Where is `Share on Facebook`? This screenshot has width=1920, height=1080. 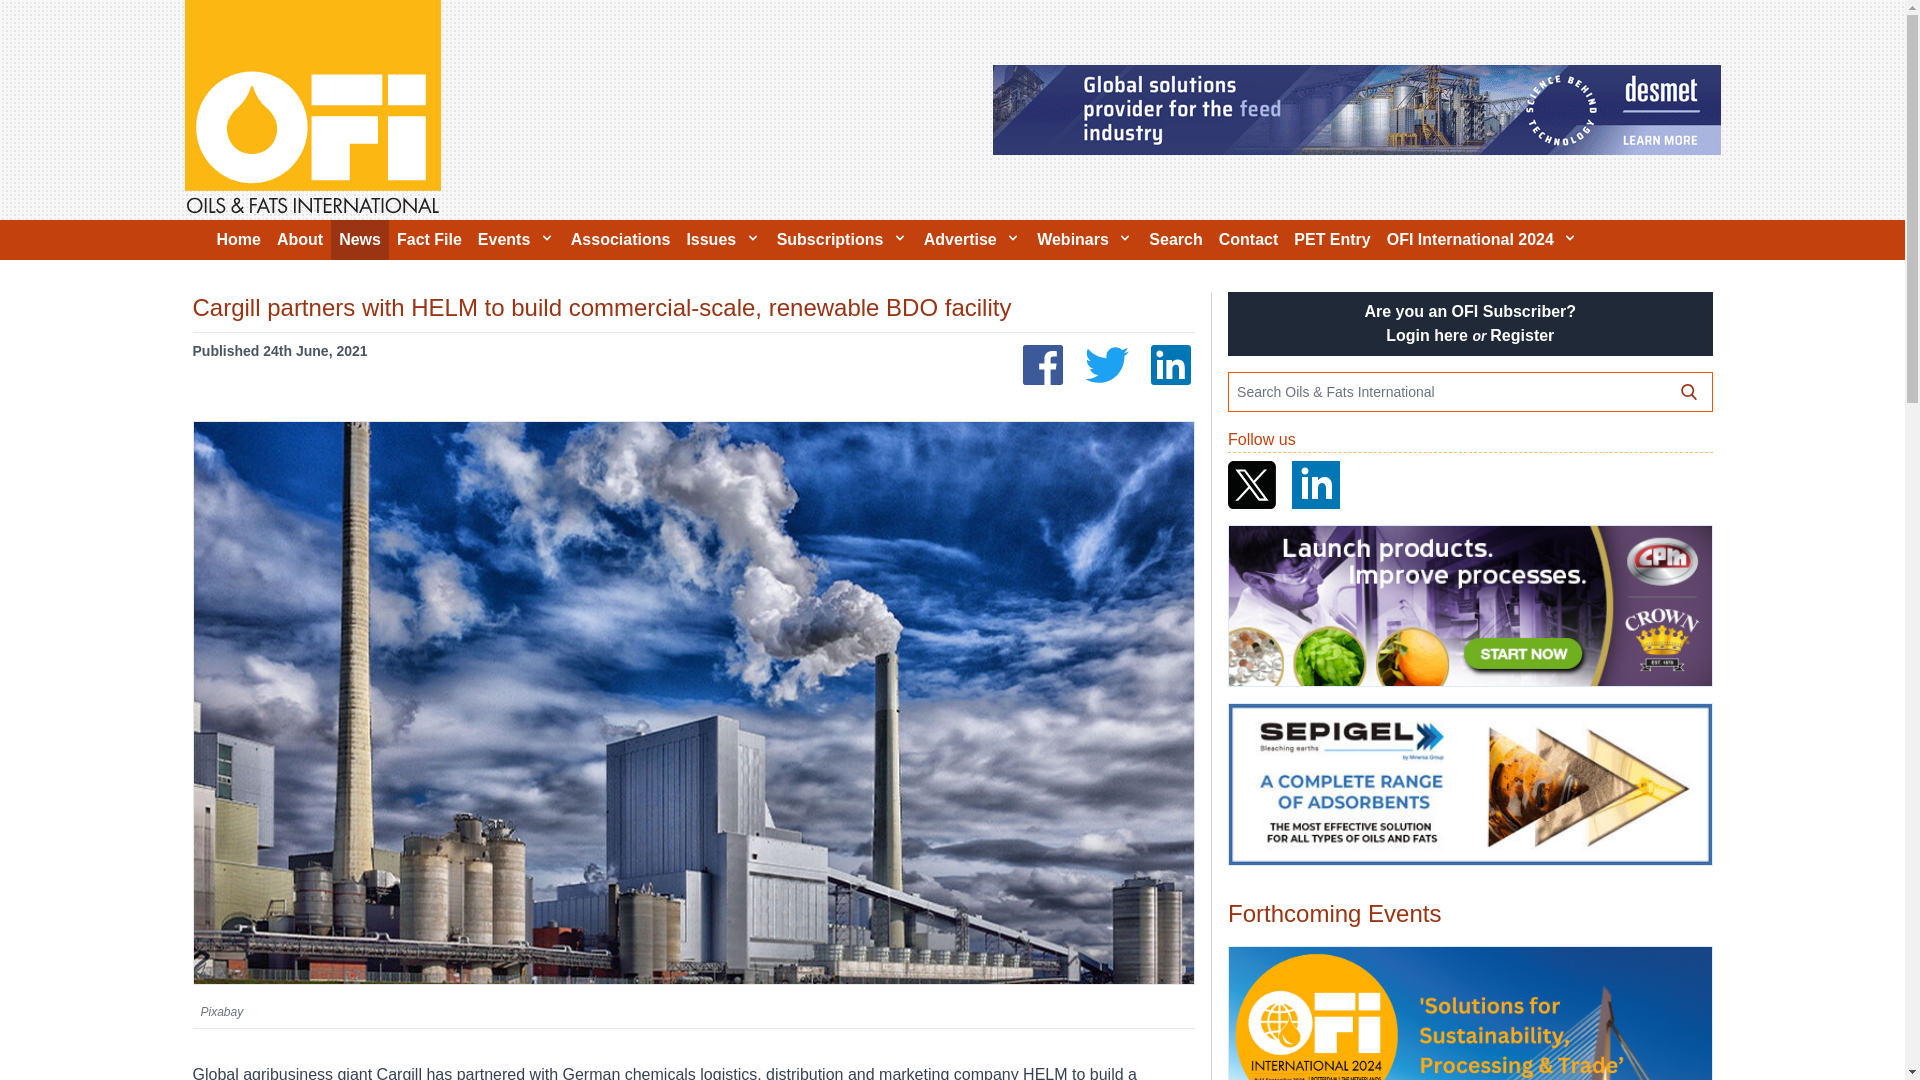 Share on Facebook is located at coordinates (1043, 364).